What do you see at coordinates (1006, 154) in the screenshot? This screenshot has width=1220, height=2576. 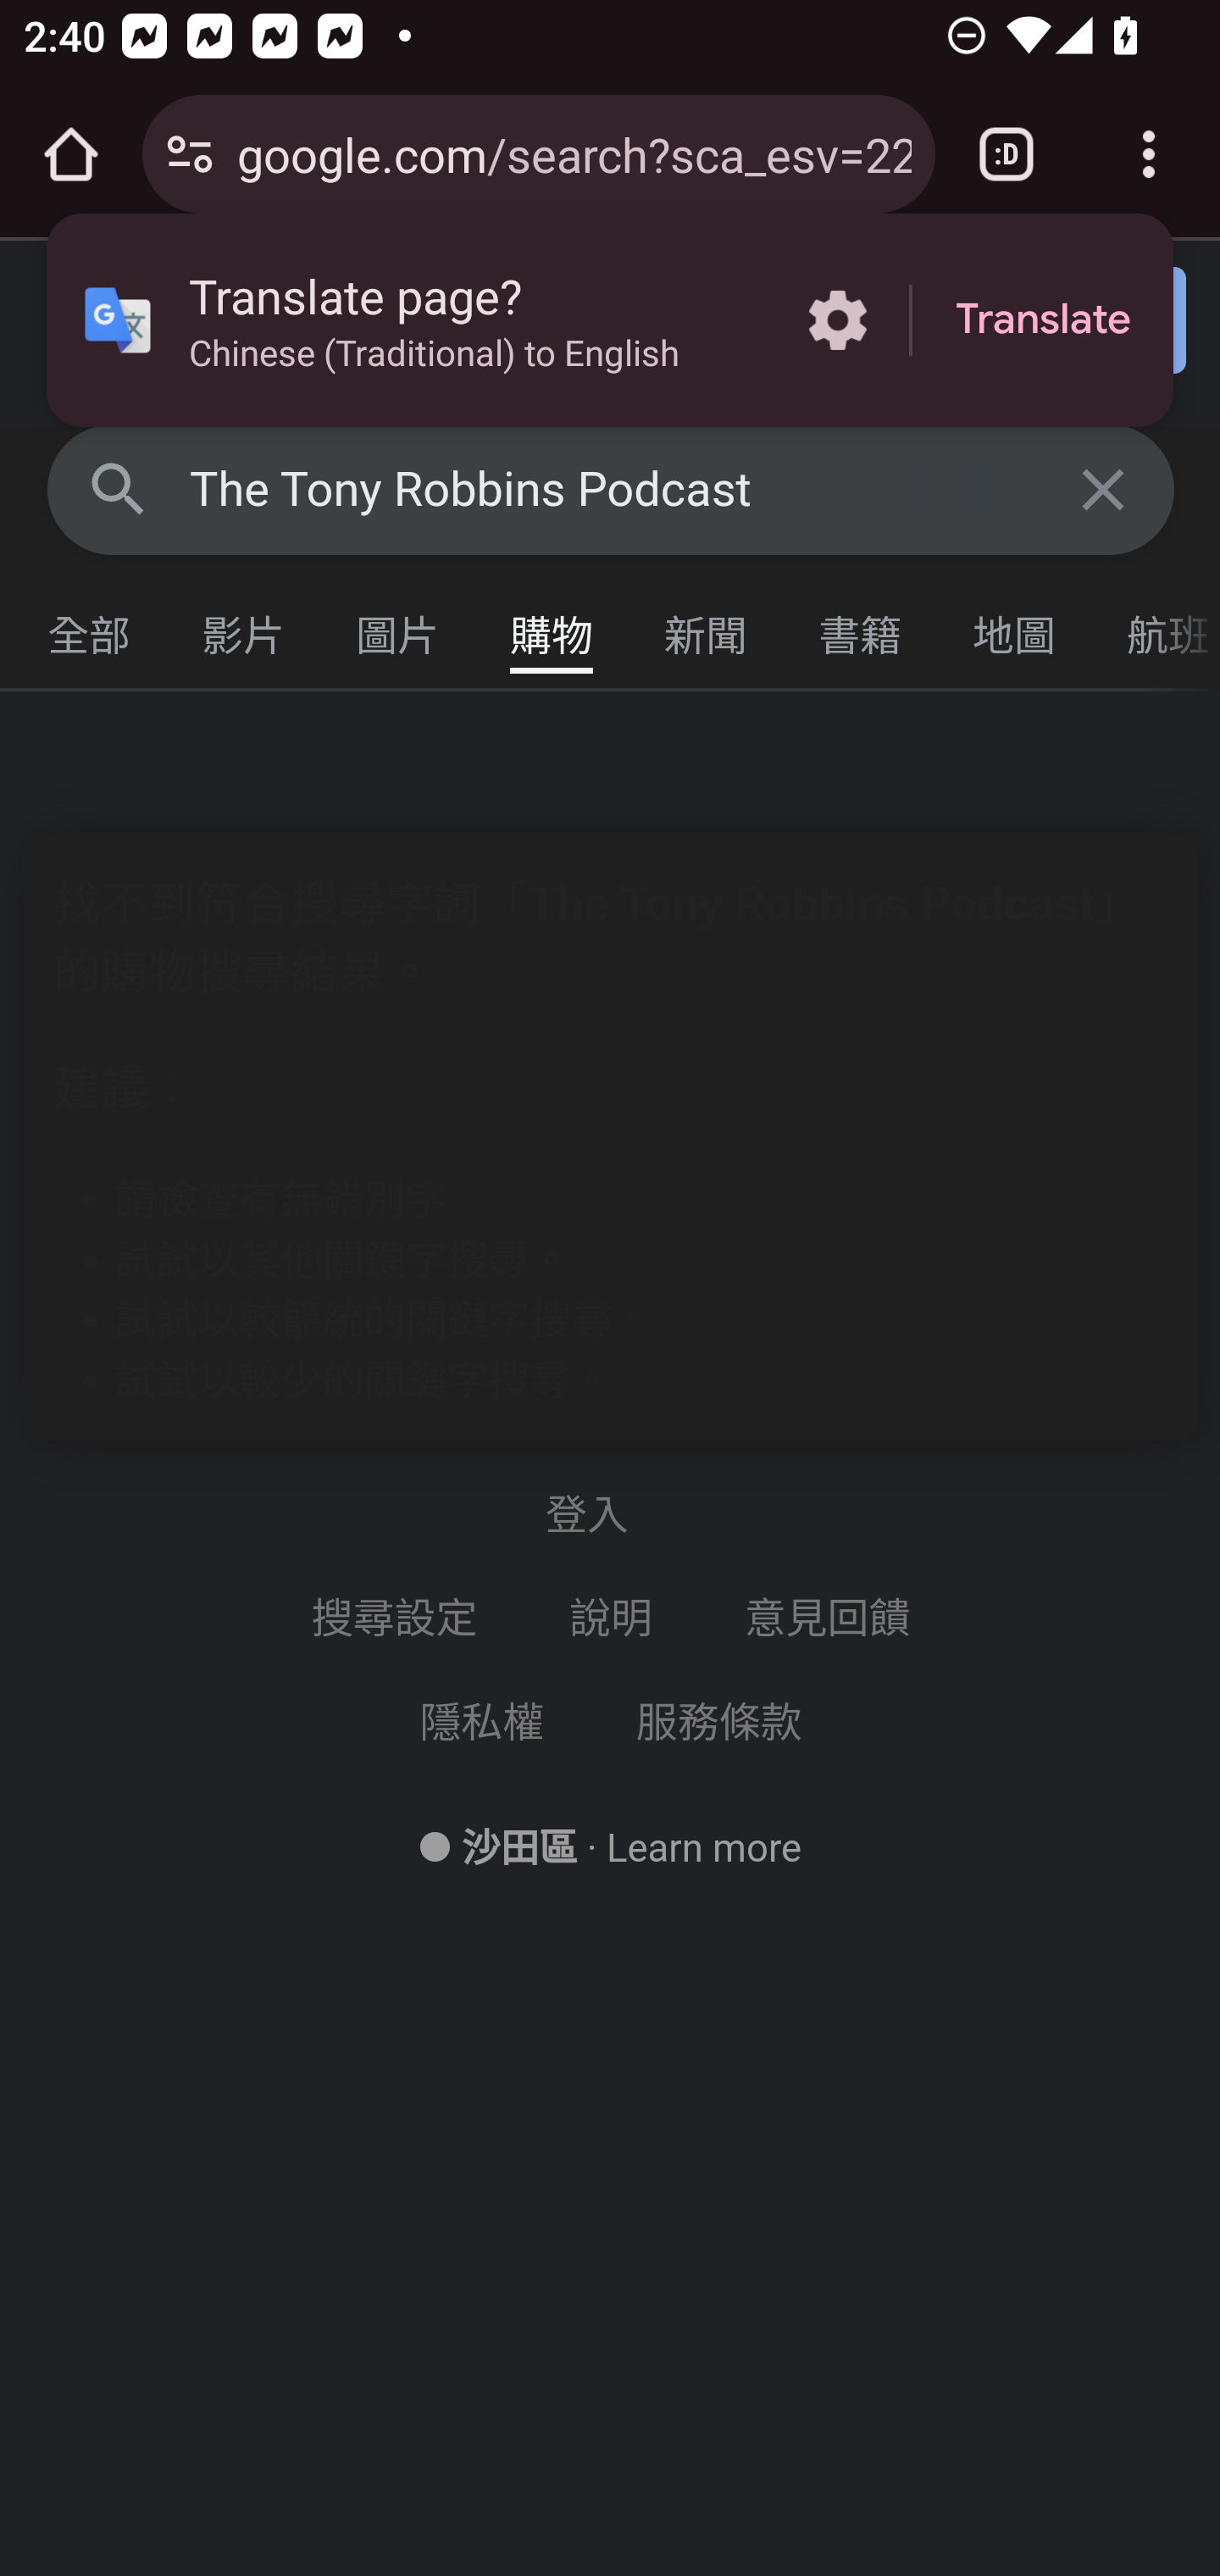 I see `Switch or close tabs` at bounding box center [1006, 154].